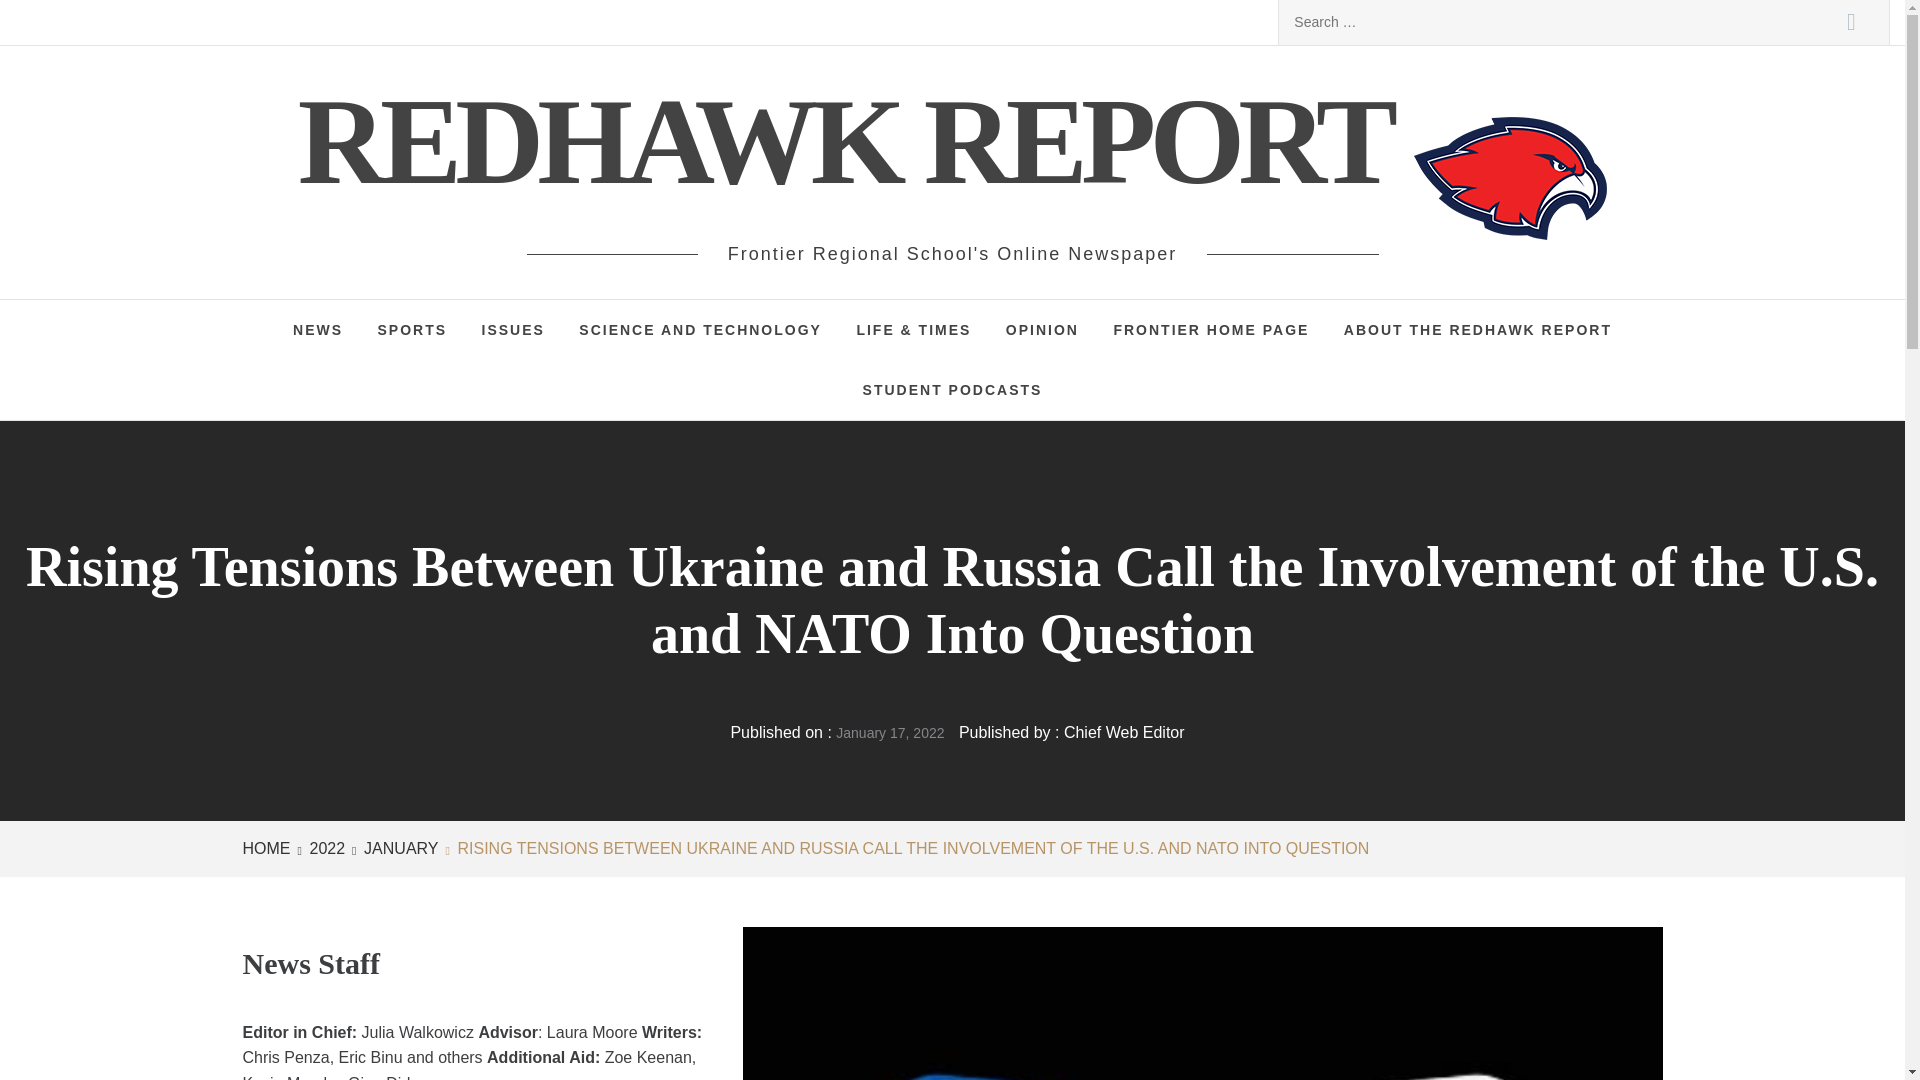 This screenshot has height=1080, width=1920. Describe the element at coordinates (318, 330) in the screenshot. I see `NEWS` at that location.